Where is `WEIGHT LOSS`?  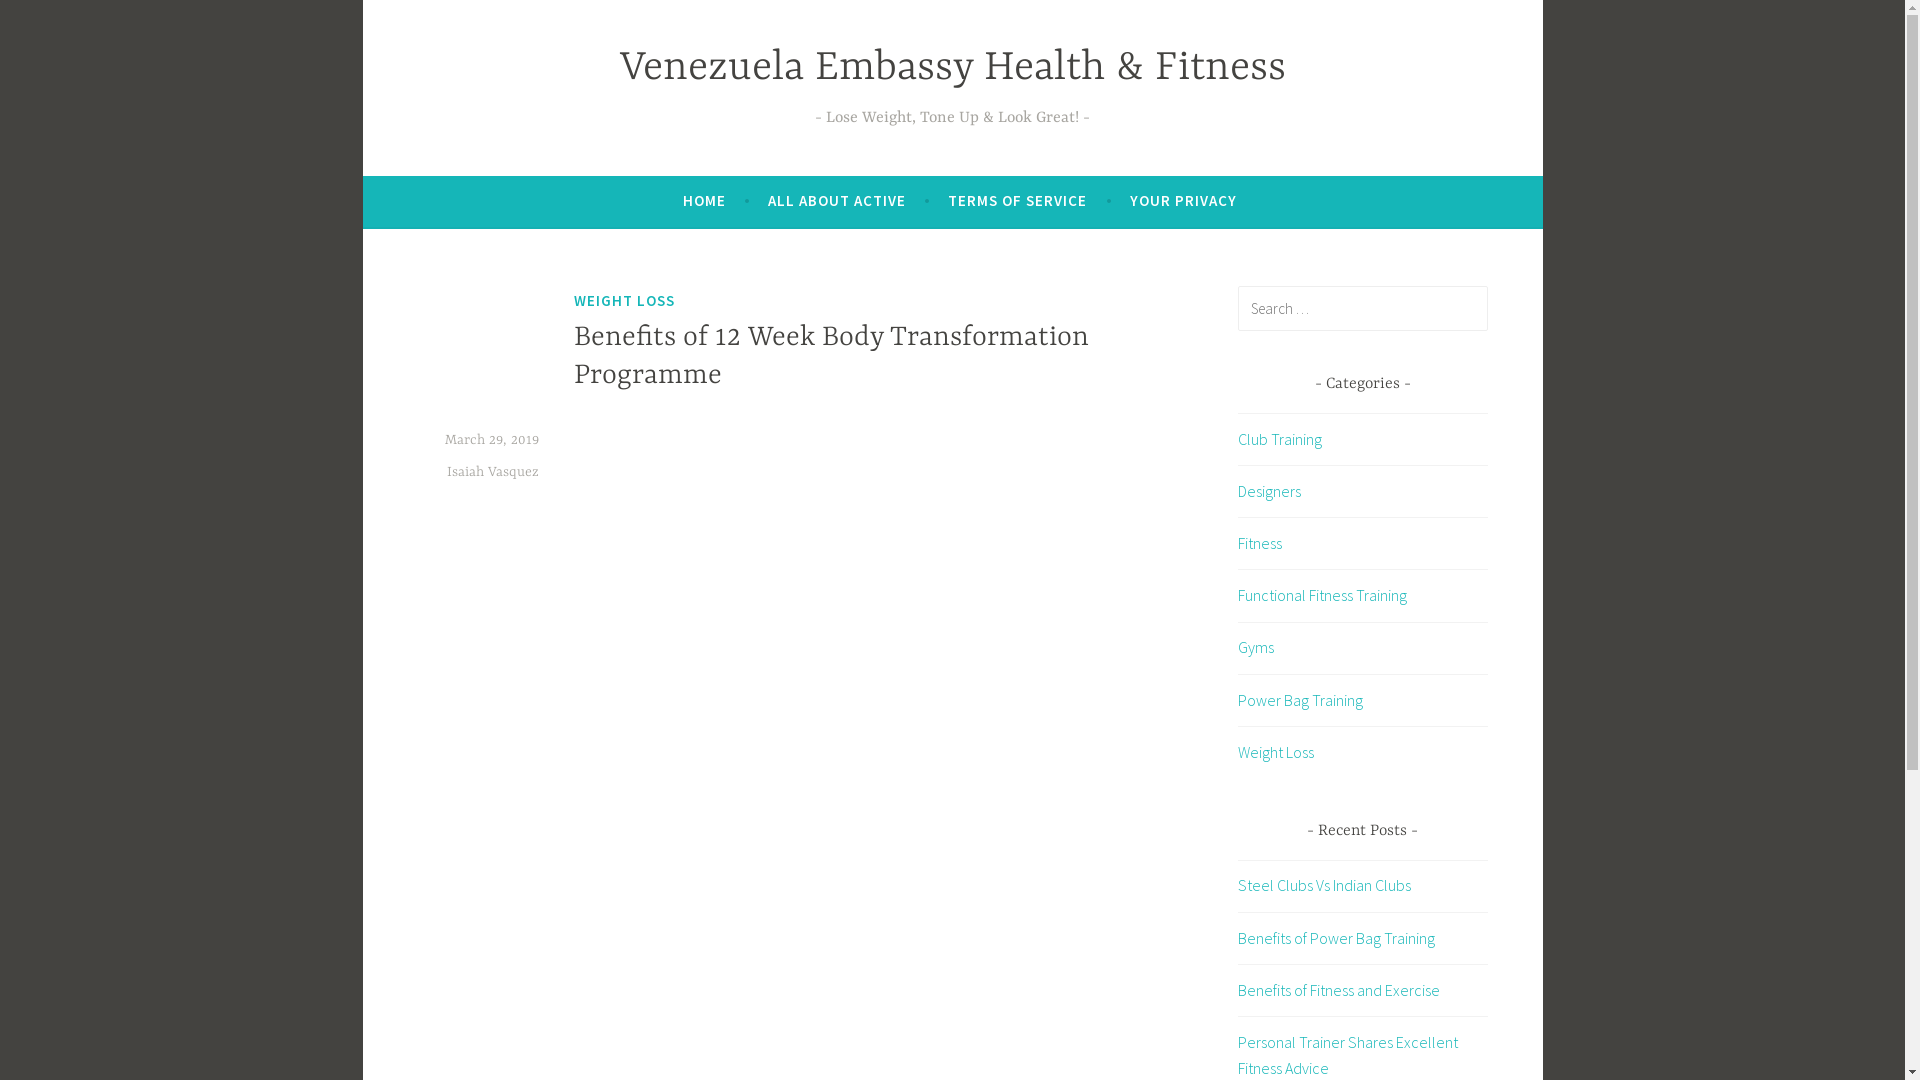 WEIGHT LOSS is located at coordinates (624, 301).